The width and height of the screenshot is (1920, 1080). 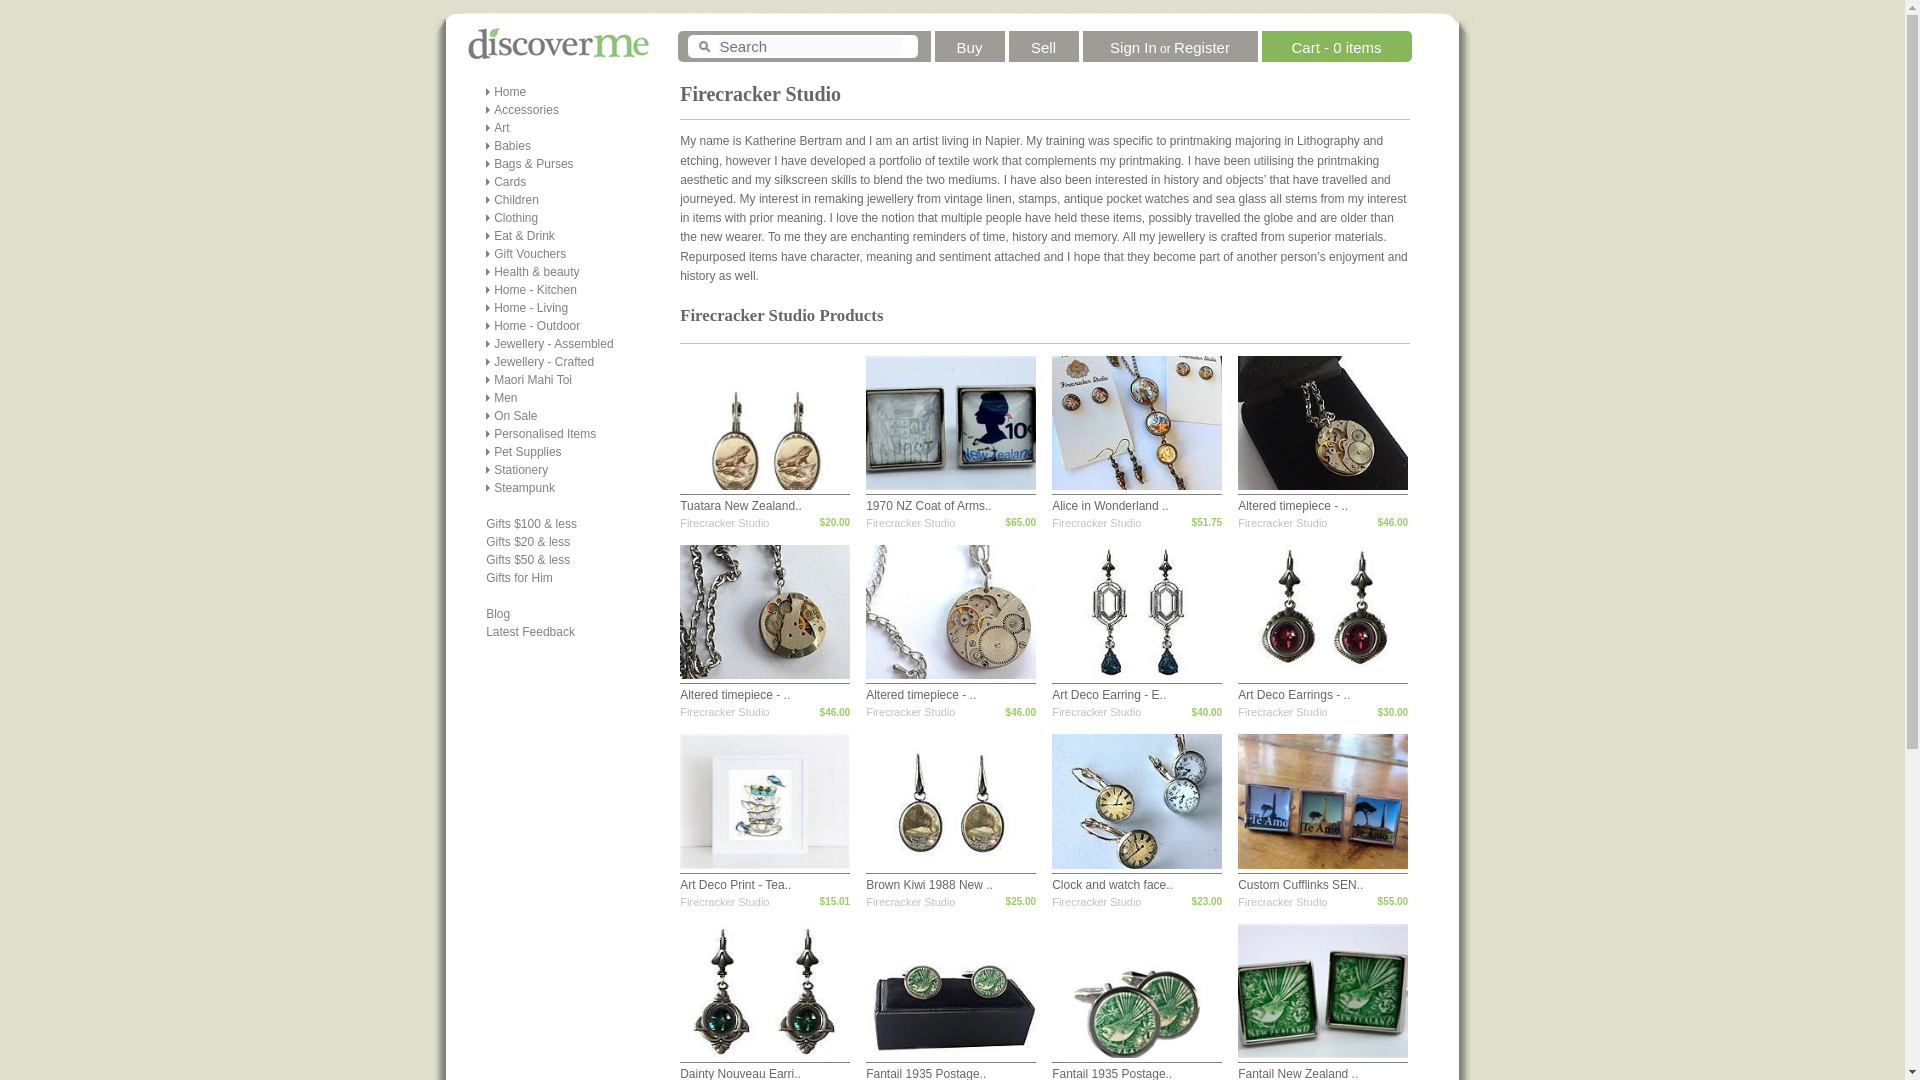 What do you see at coordinates (1335, 42) in the screenshot?
I see `Cart - 0 items` at bounding box center [1335, 42].